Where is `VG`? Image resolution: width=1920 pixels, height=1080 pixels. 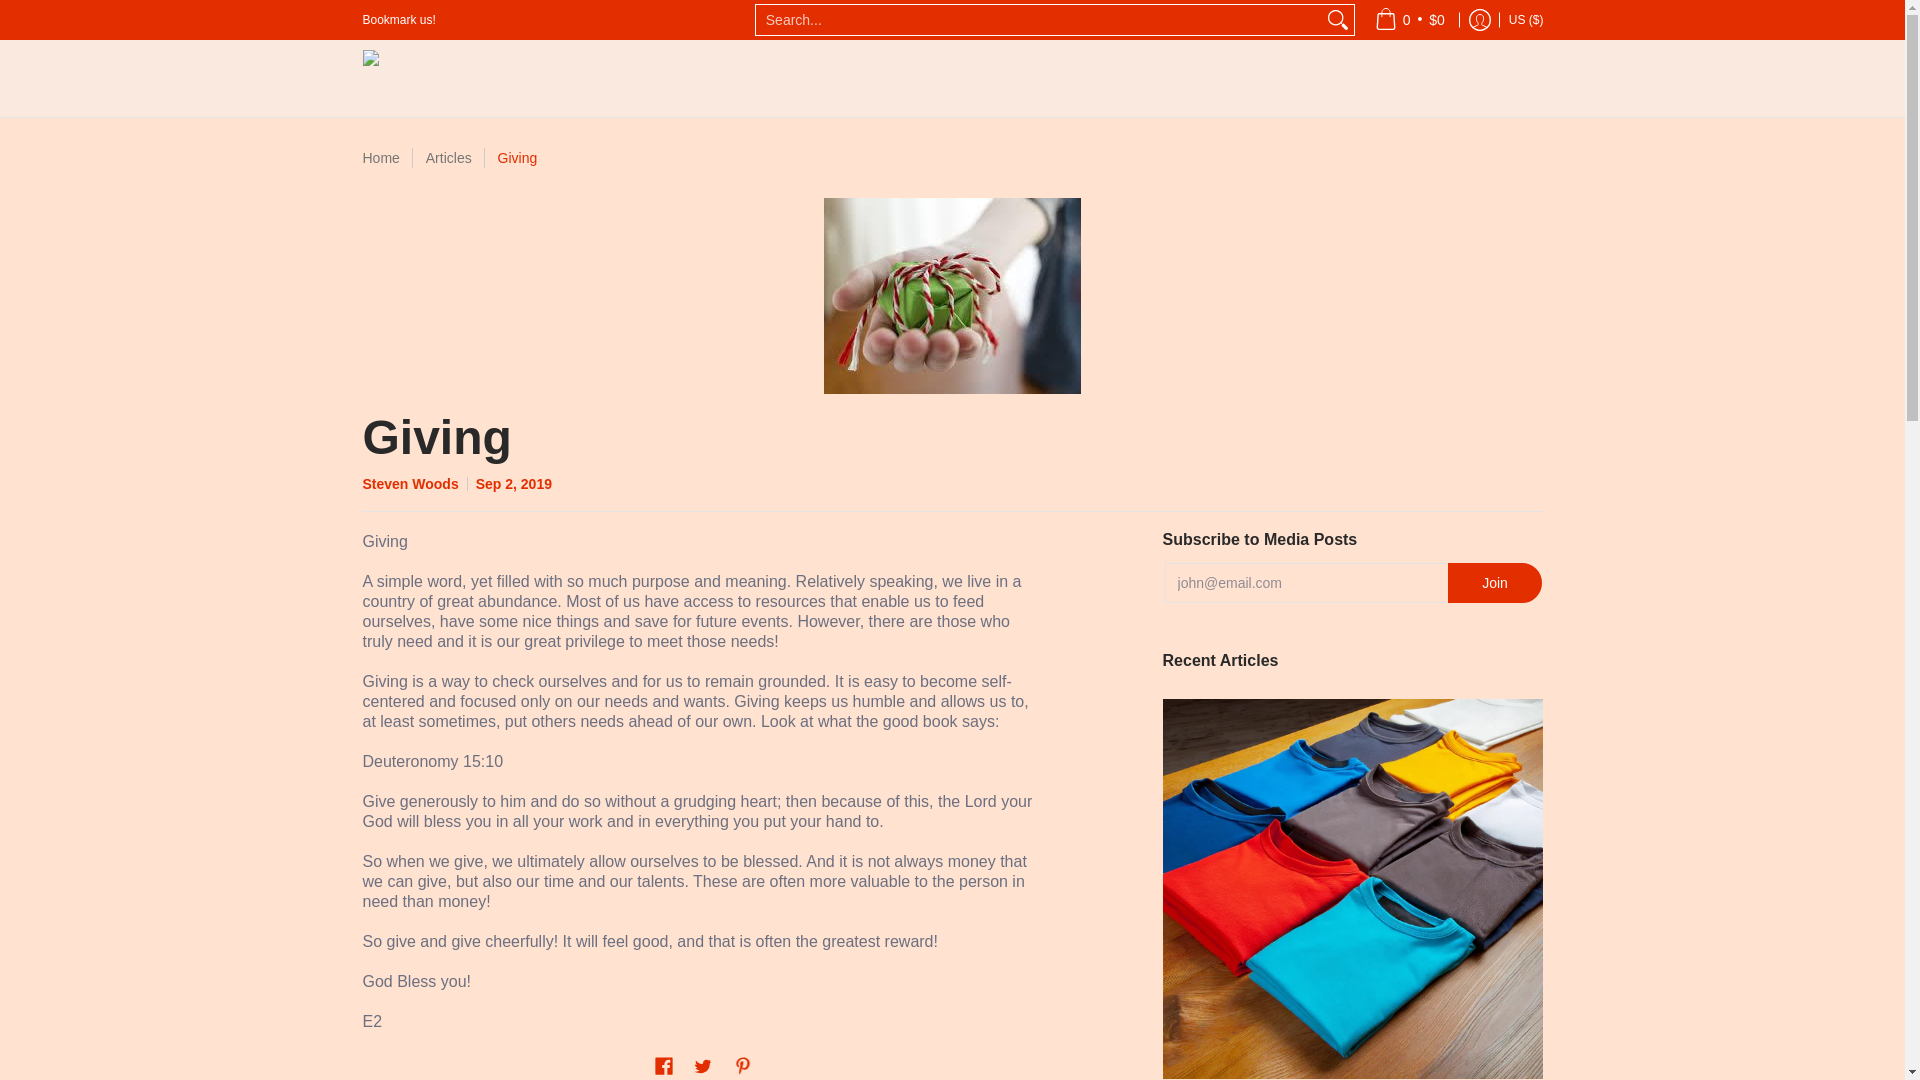 VG is located at coordinates (1329, 51).